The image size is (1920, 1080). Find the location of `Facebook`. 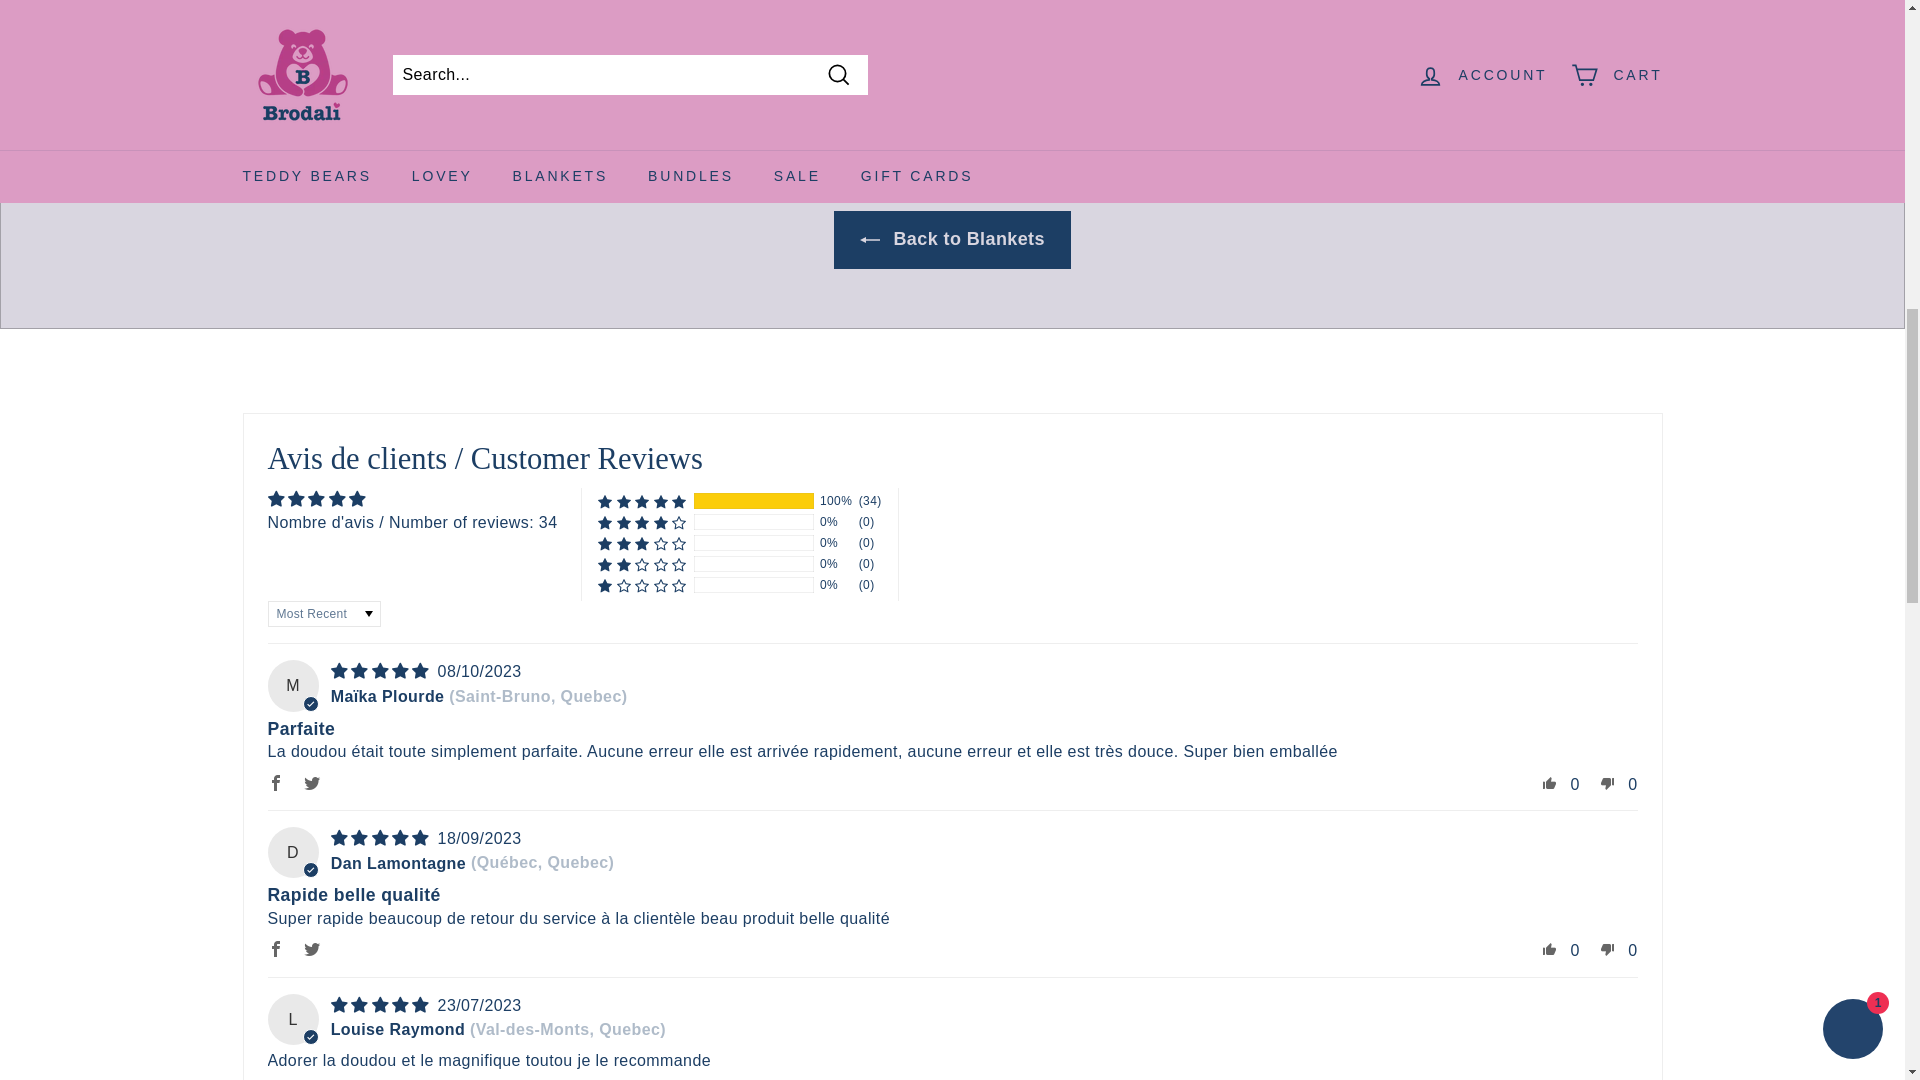

Facebook is located at coordinates (275, 949).